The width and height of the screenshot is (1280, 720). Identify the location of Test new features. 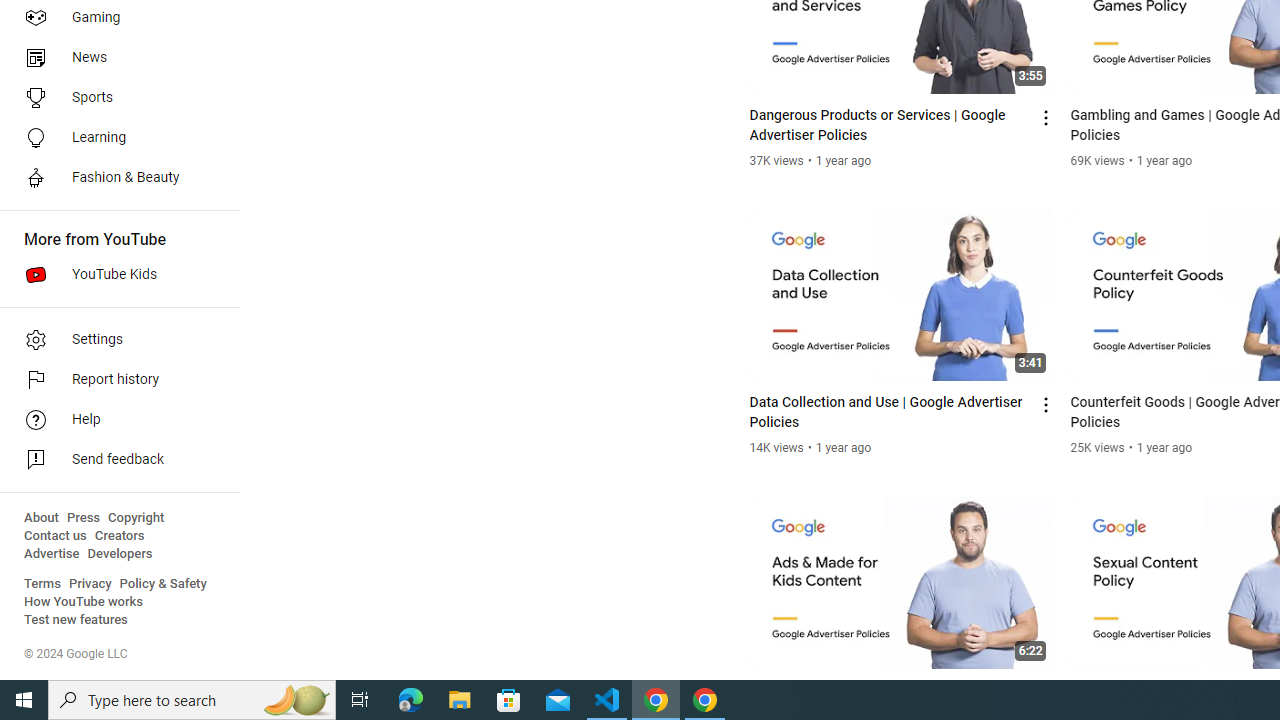
(76, 620).